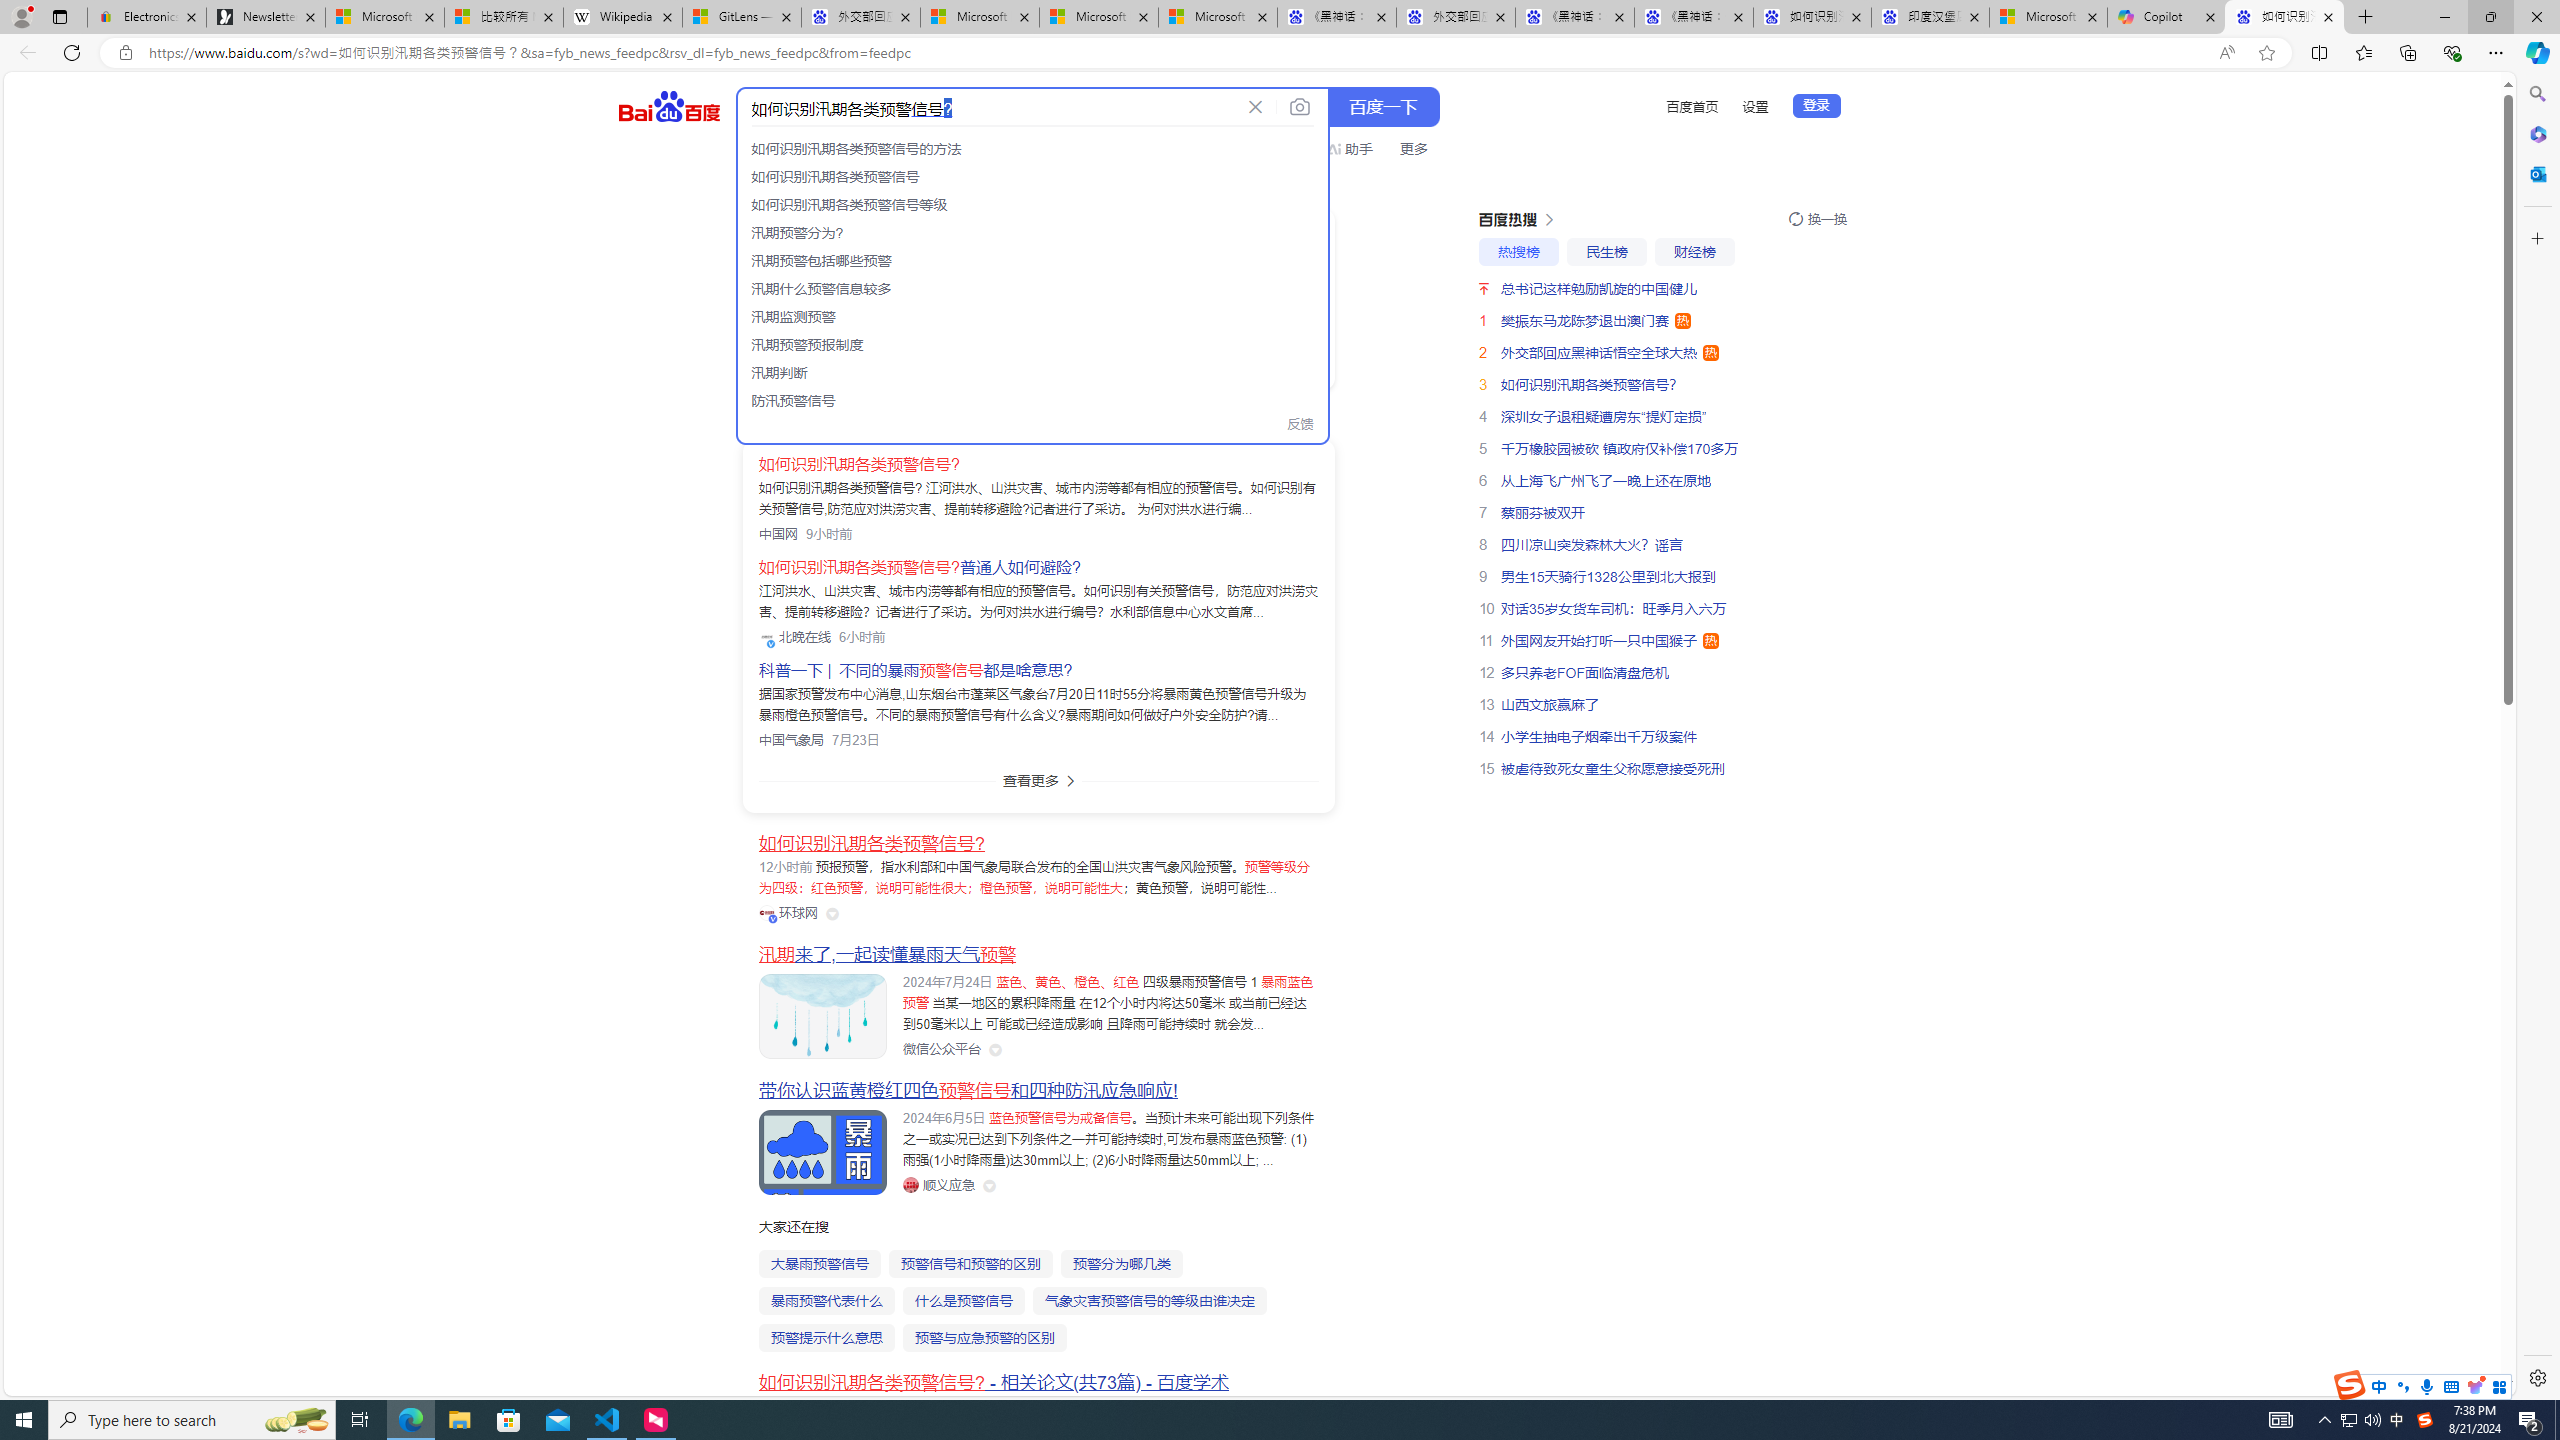 The height and width of the screenshot is (1440, 2560). Describe the element at coordinates (989, 108) in the screenshot. I see `AutomationID: kw` at that location.